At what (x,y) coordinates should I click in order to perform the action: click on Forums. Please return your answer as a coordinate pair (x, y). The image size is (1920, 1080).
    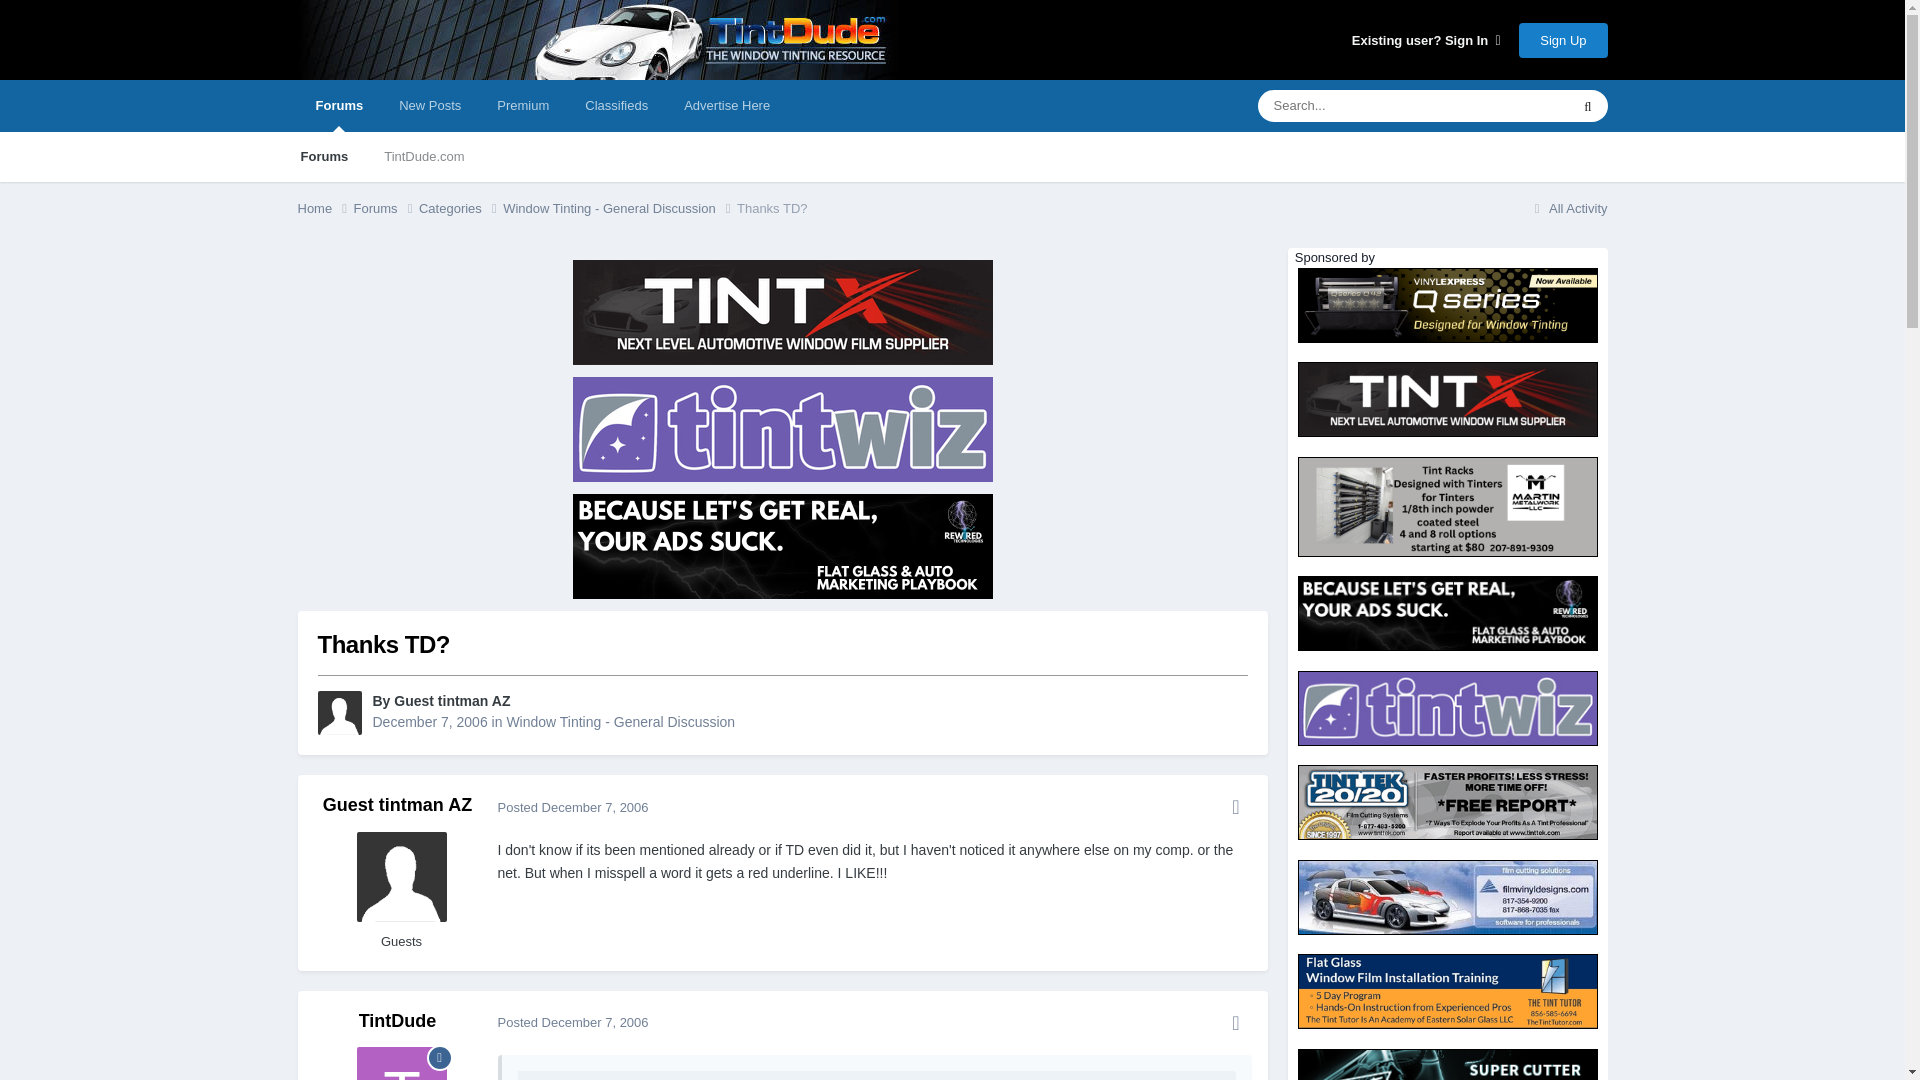
    Looking at the image, I should click on (324, 156).